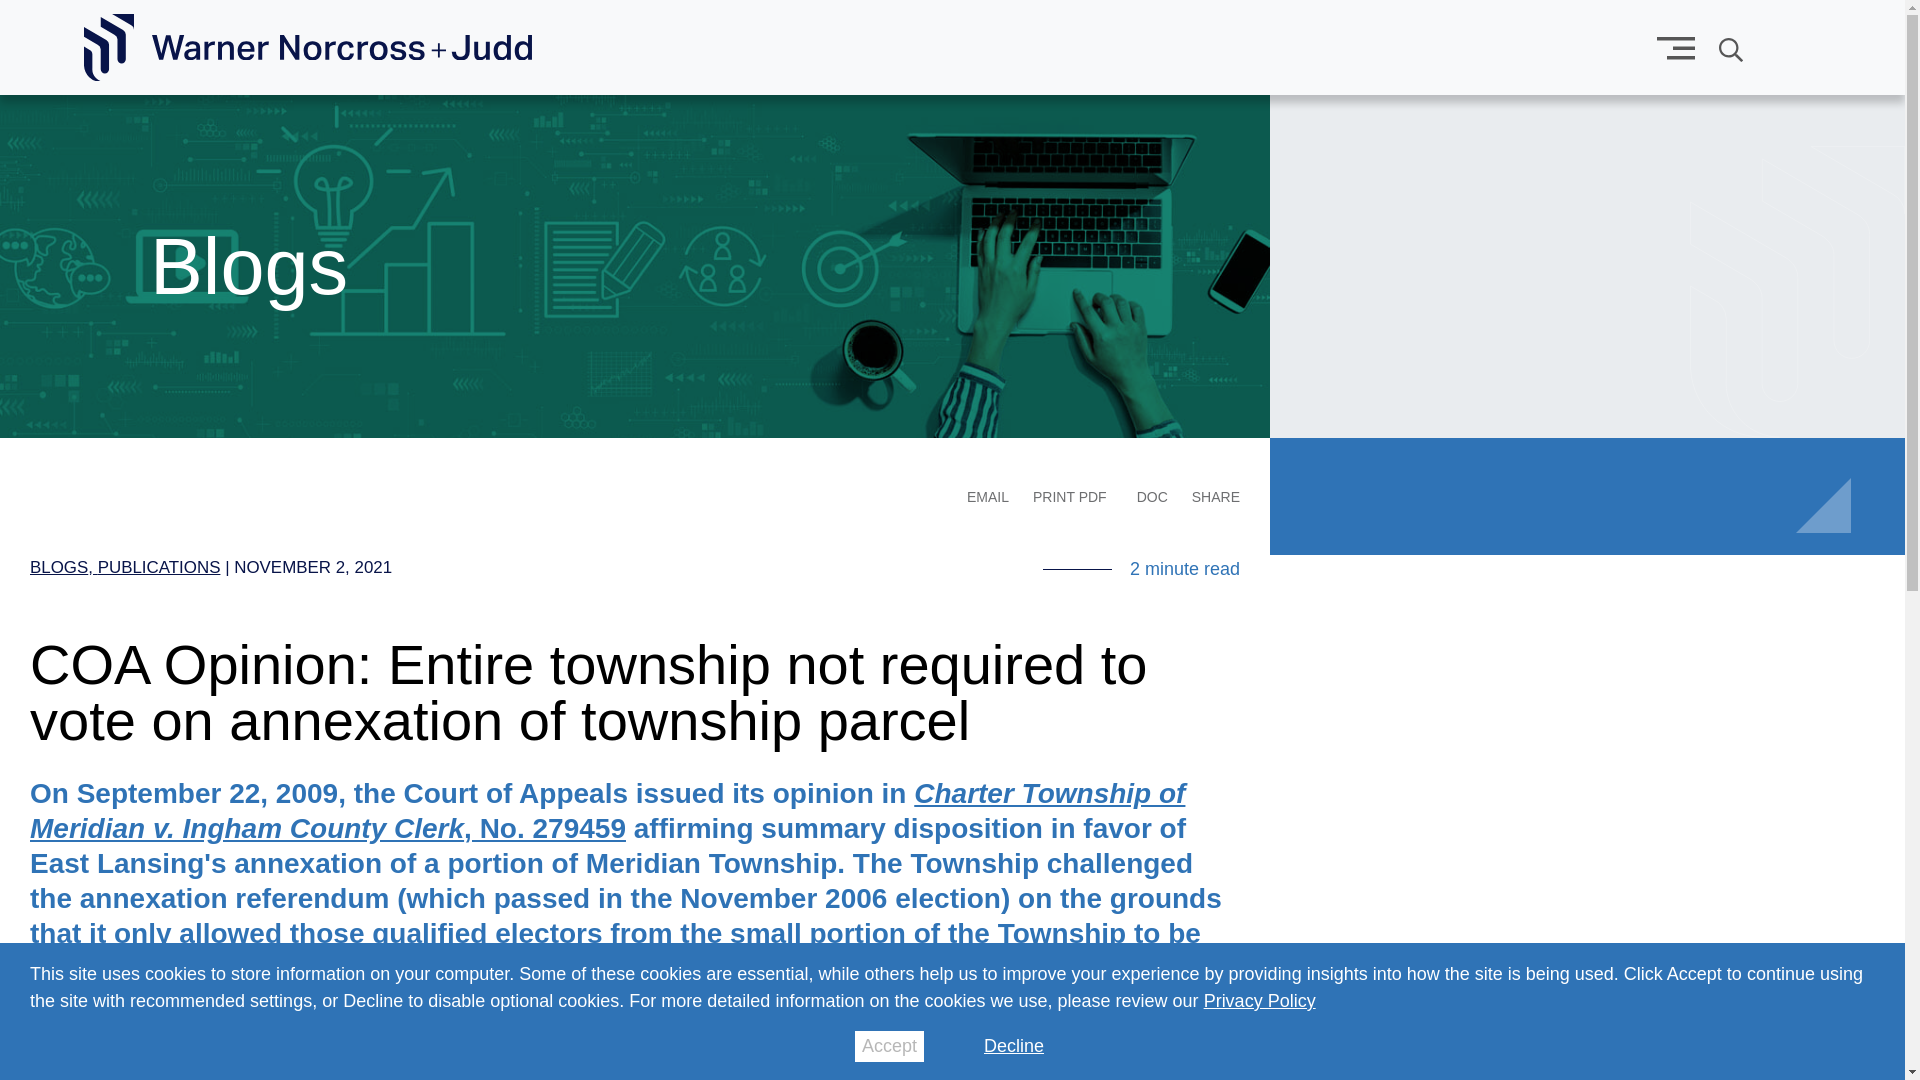 Image resolution: width=1920 pixels, height=1080 pixels. I want to click on Decline, so click(1014, 1046).